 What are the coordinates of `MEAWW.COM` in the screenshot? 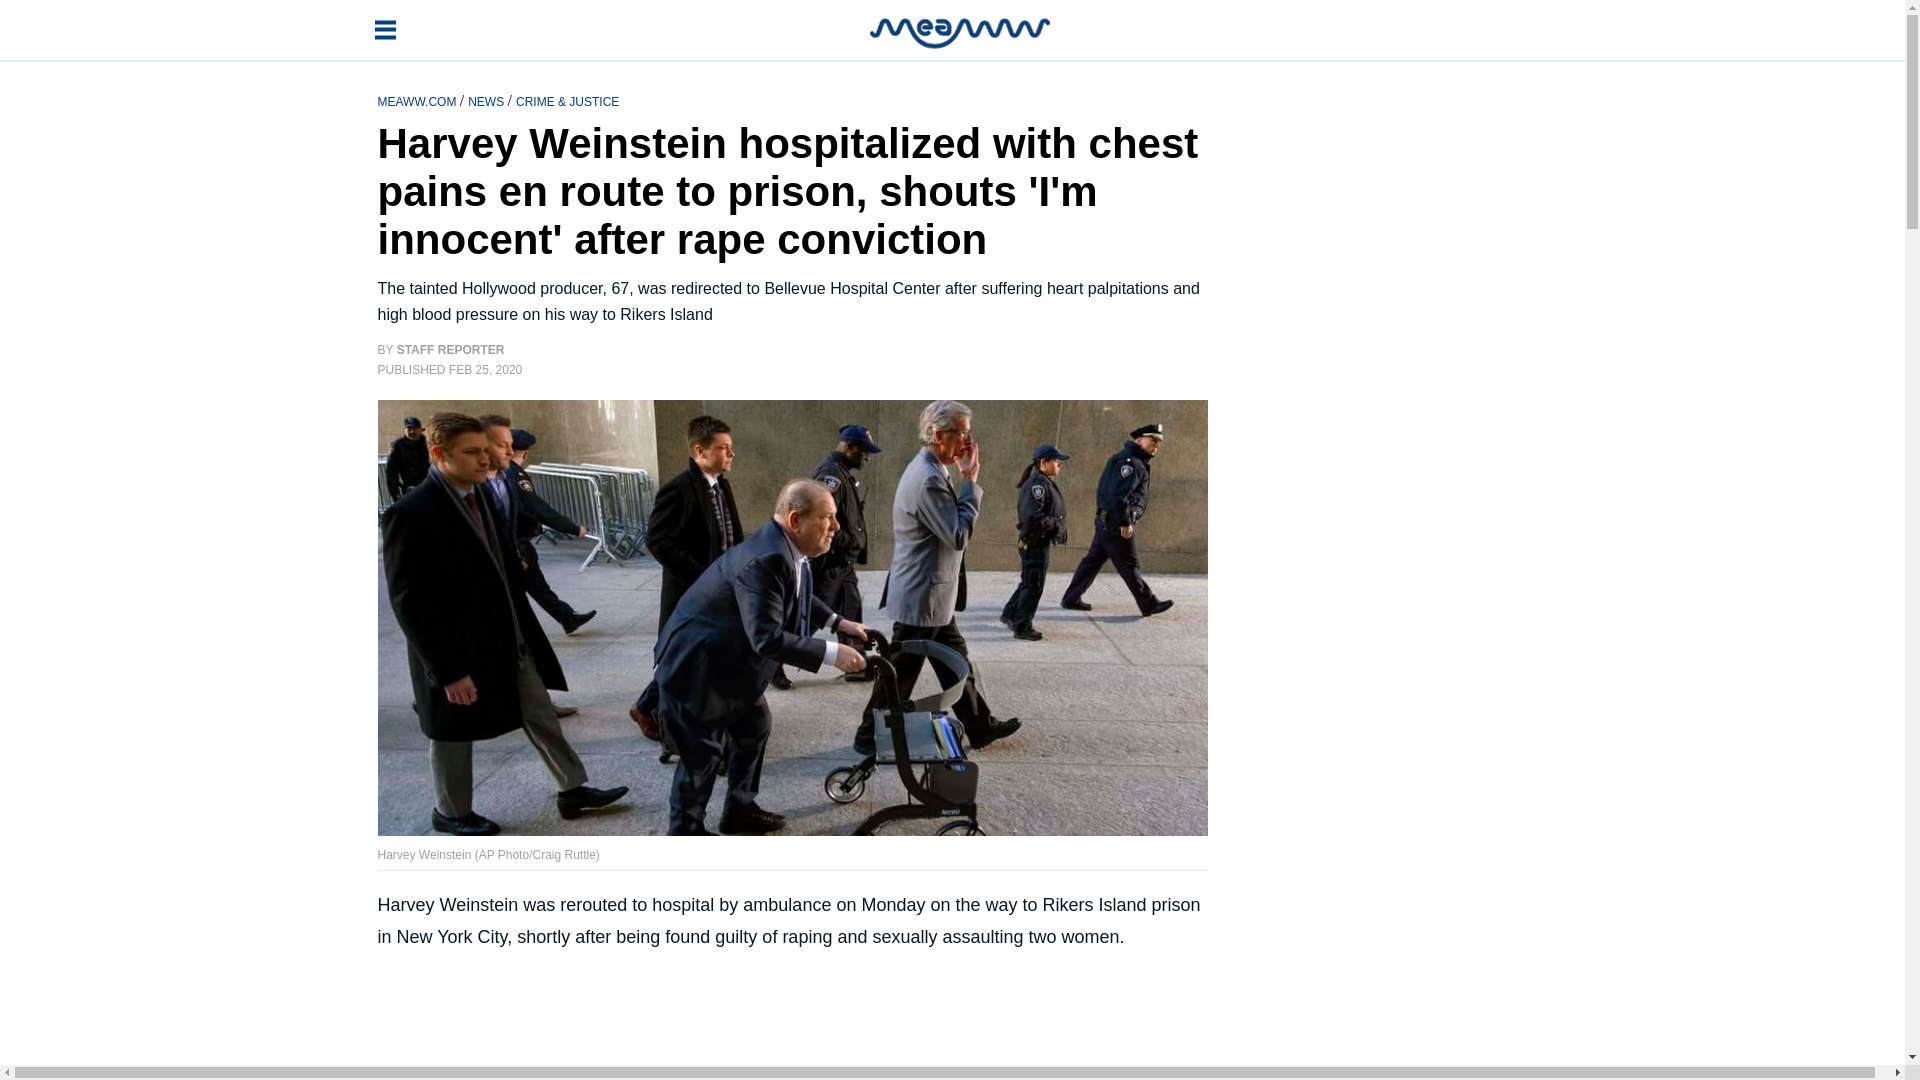 It's located at (419, 100).